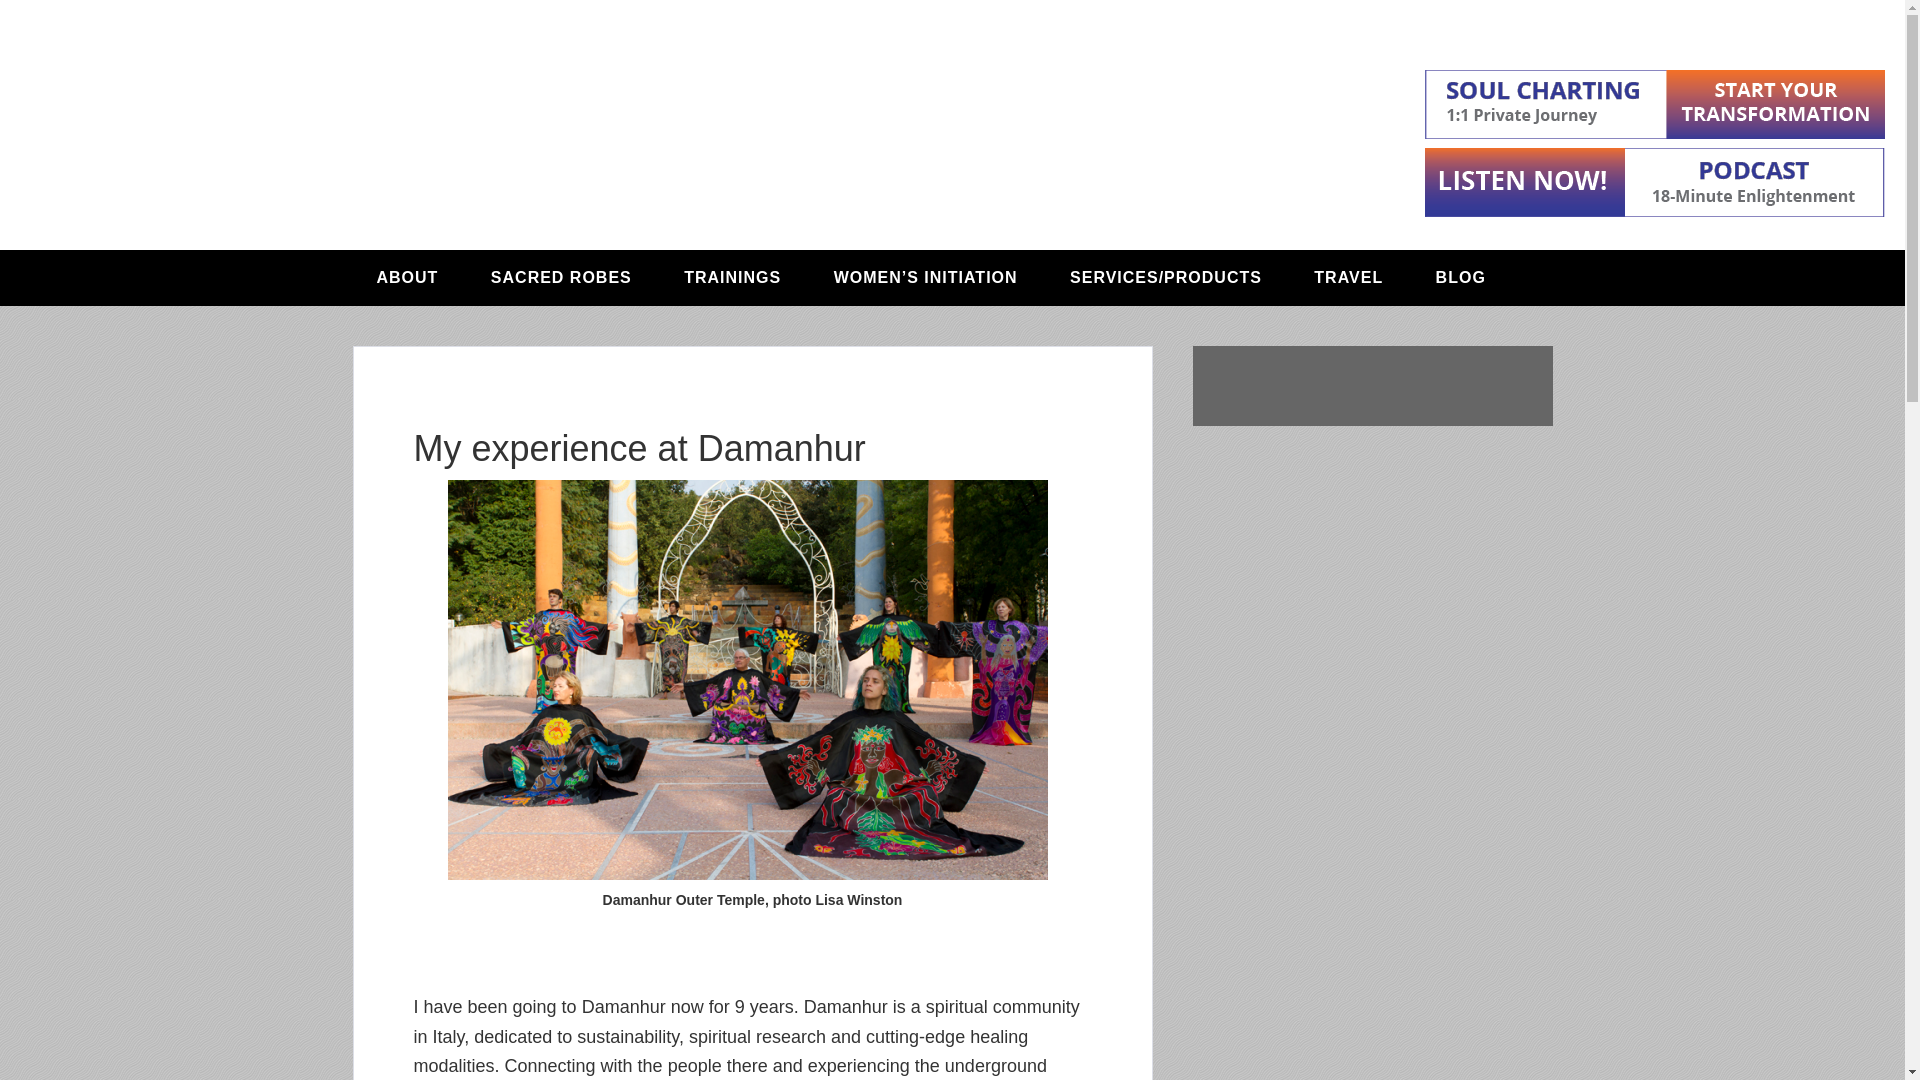  What do you see at coordinates (406, 277) in the screenshot?
I see `ABOUT` at bounding box center [406, 277].